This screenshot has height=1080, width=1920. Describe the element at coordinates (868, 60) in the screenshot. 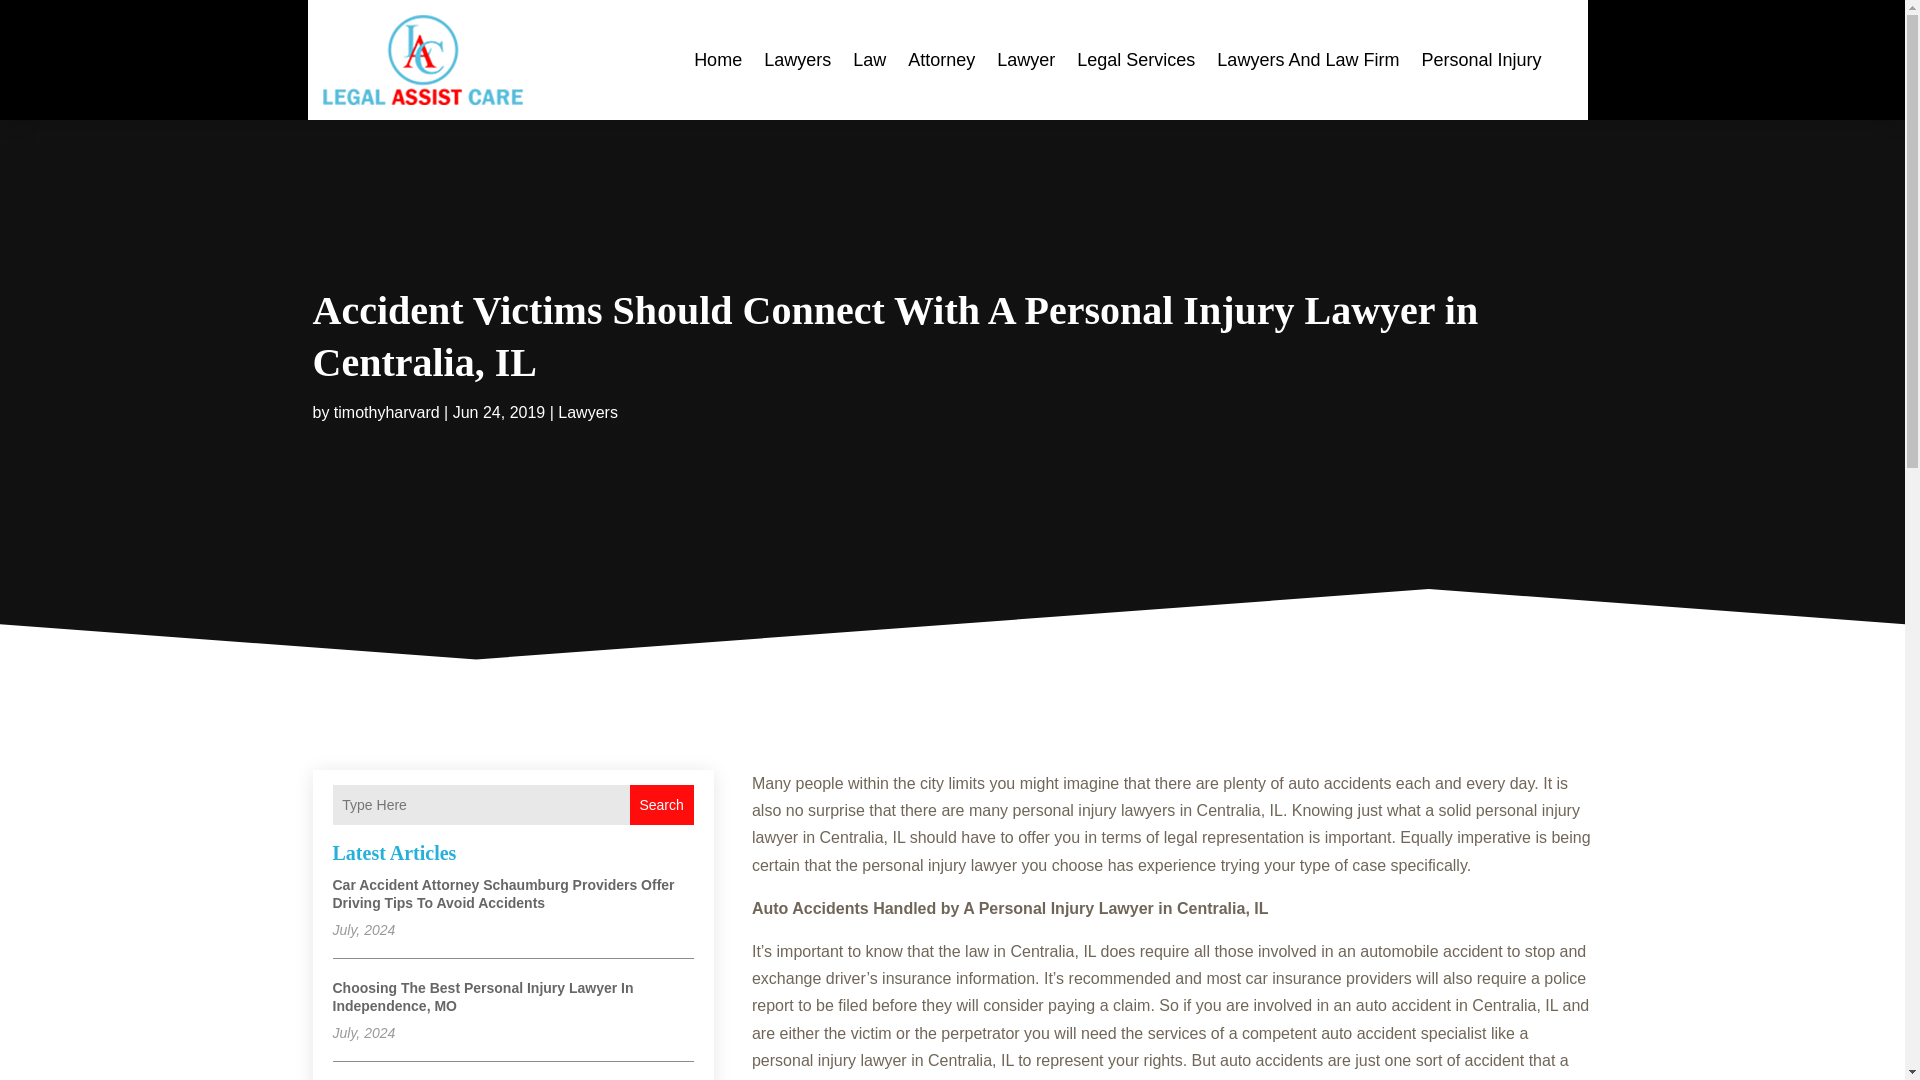

I see `Law` at that location.